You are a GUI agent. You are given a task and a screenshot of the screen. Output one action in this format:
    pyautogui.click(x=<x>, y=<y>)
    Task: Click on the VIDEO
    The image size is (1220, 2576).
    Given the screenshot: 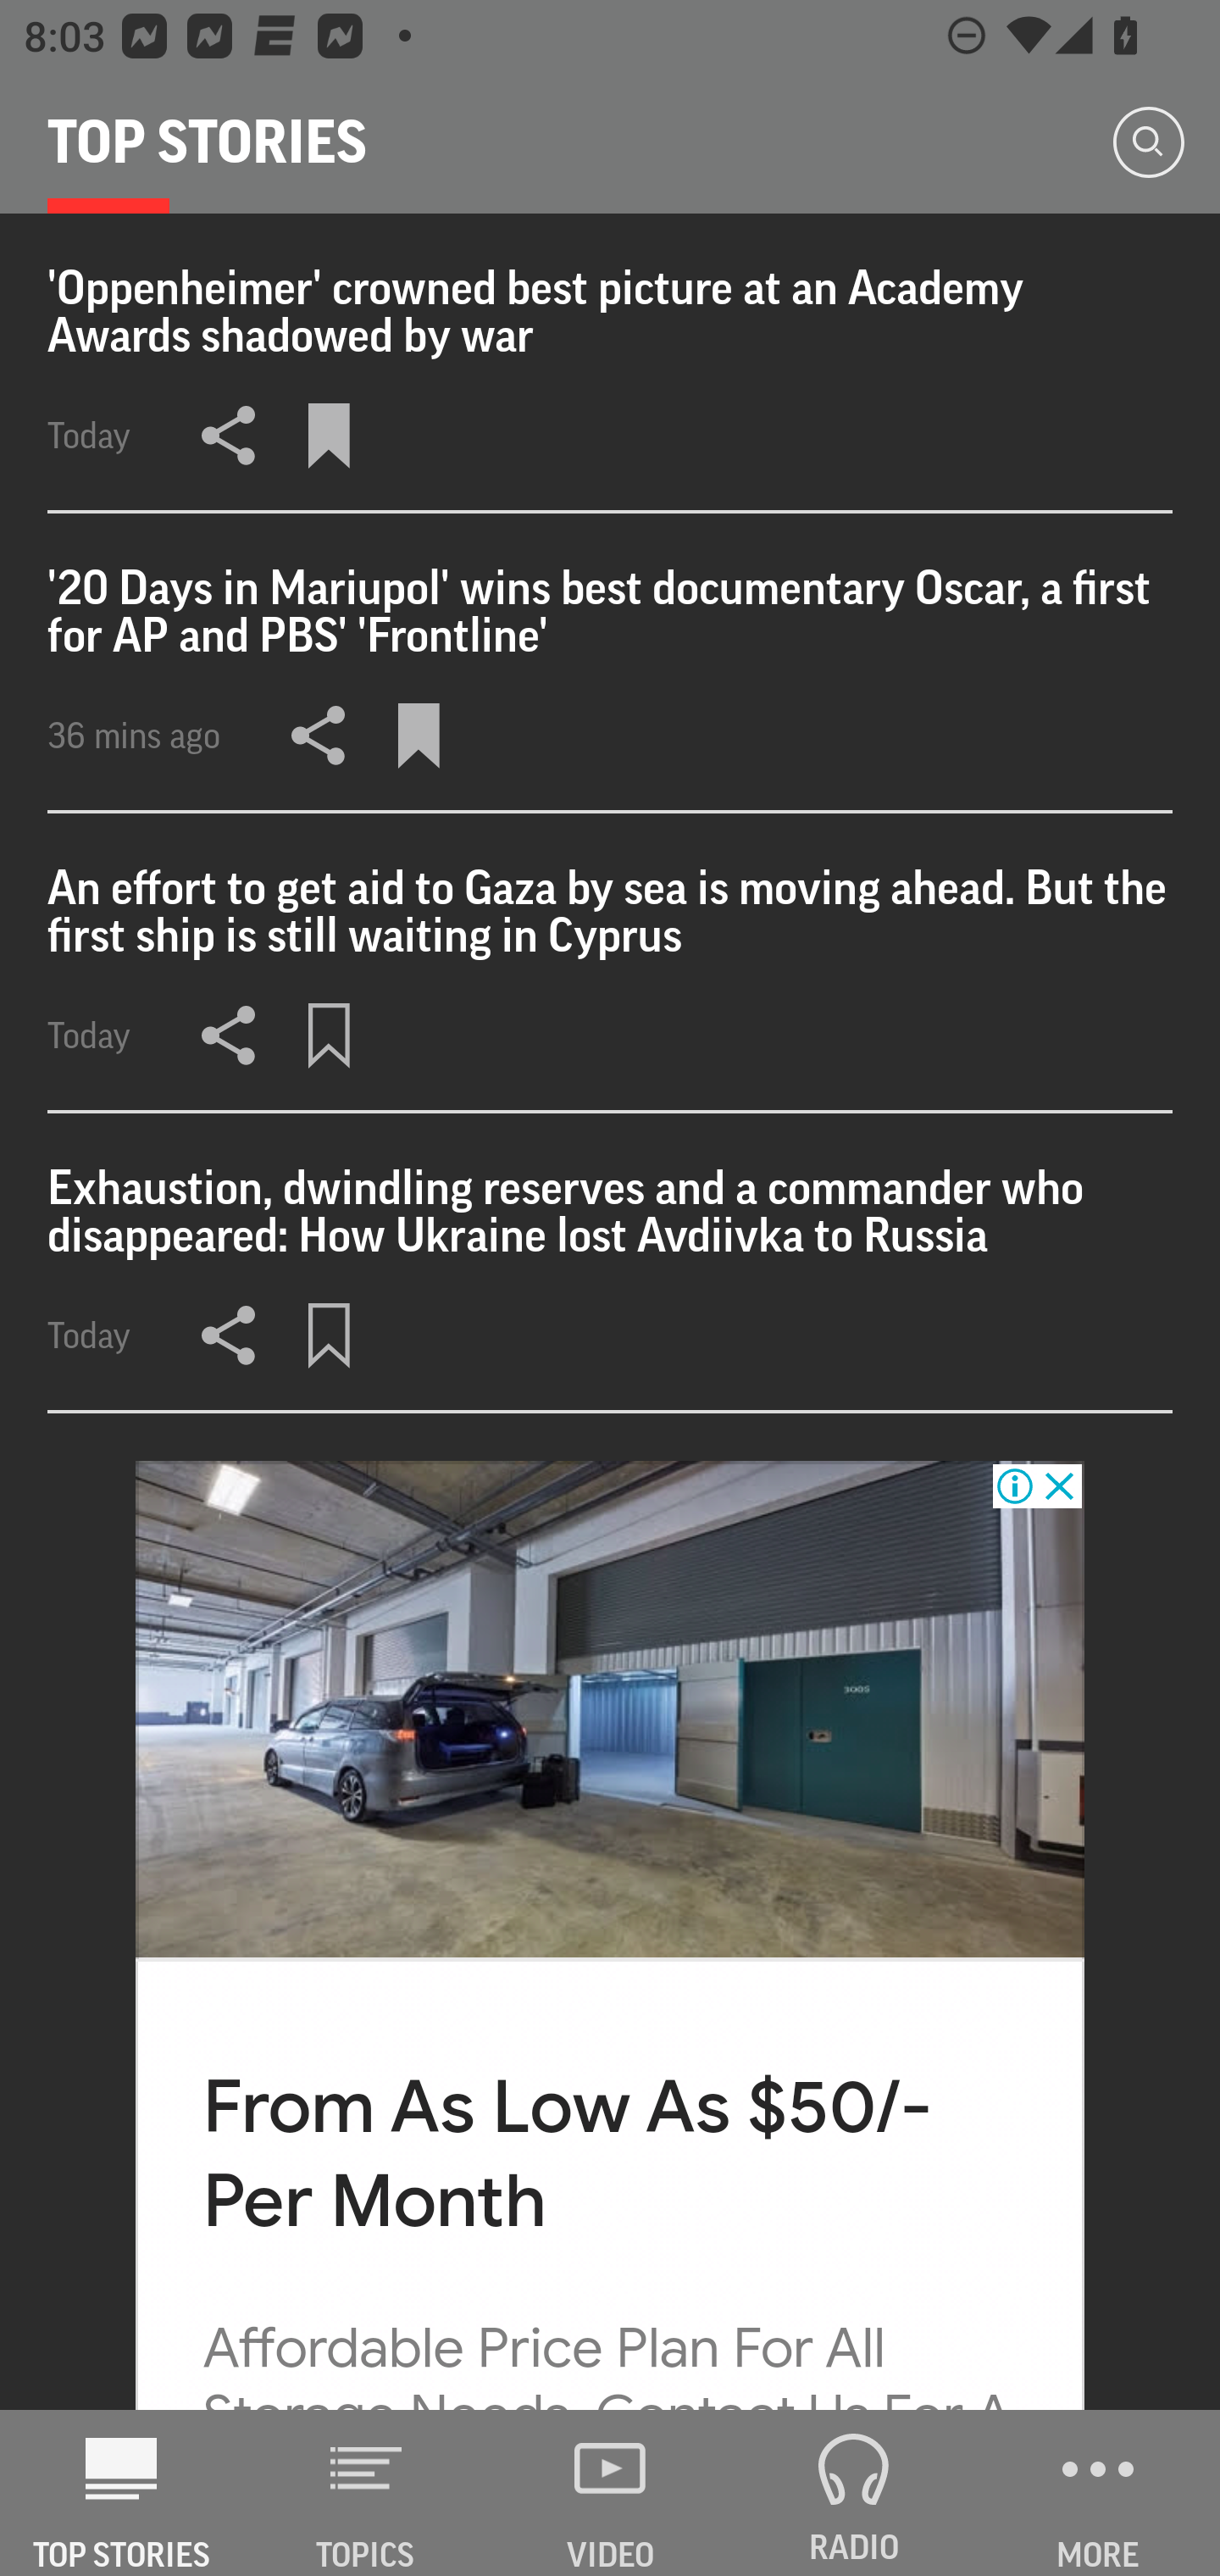 What is the action you would take?
    pyautogui.click(x=610, y=2493)
    